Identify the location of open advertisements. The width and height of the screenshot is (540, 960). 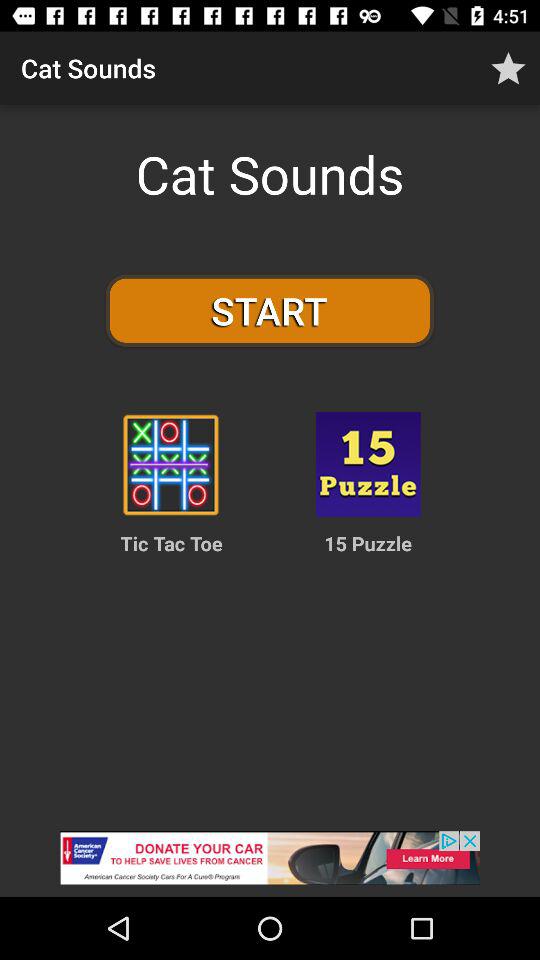
(270, 864).